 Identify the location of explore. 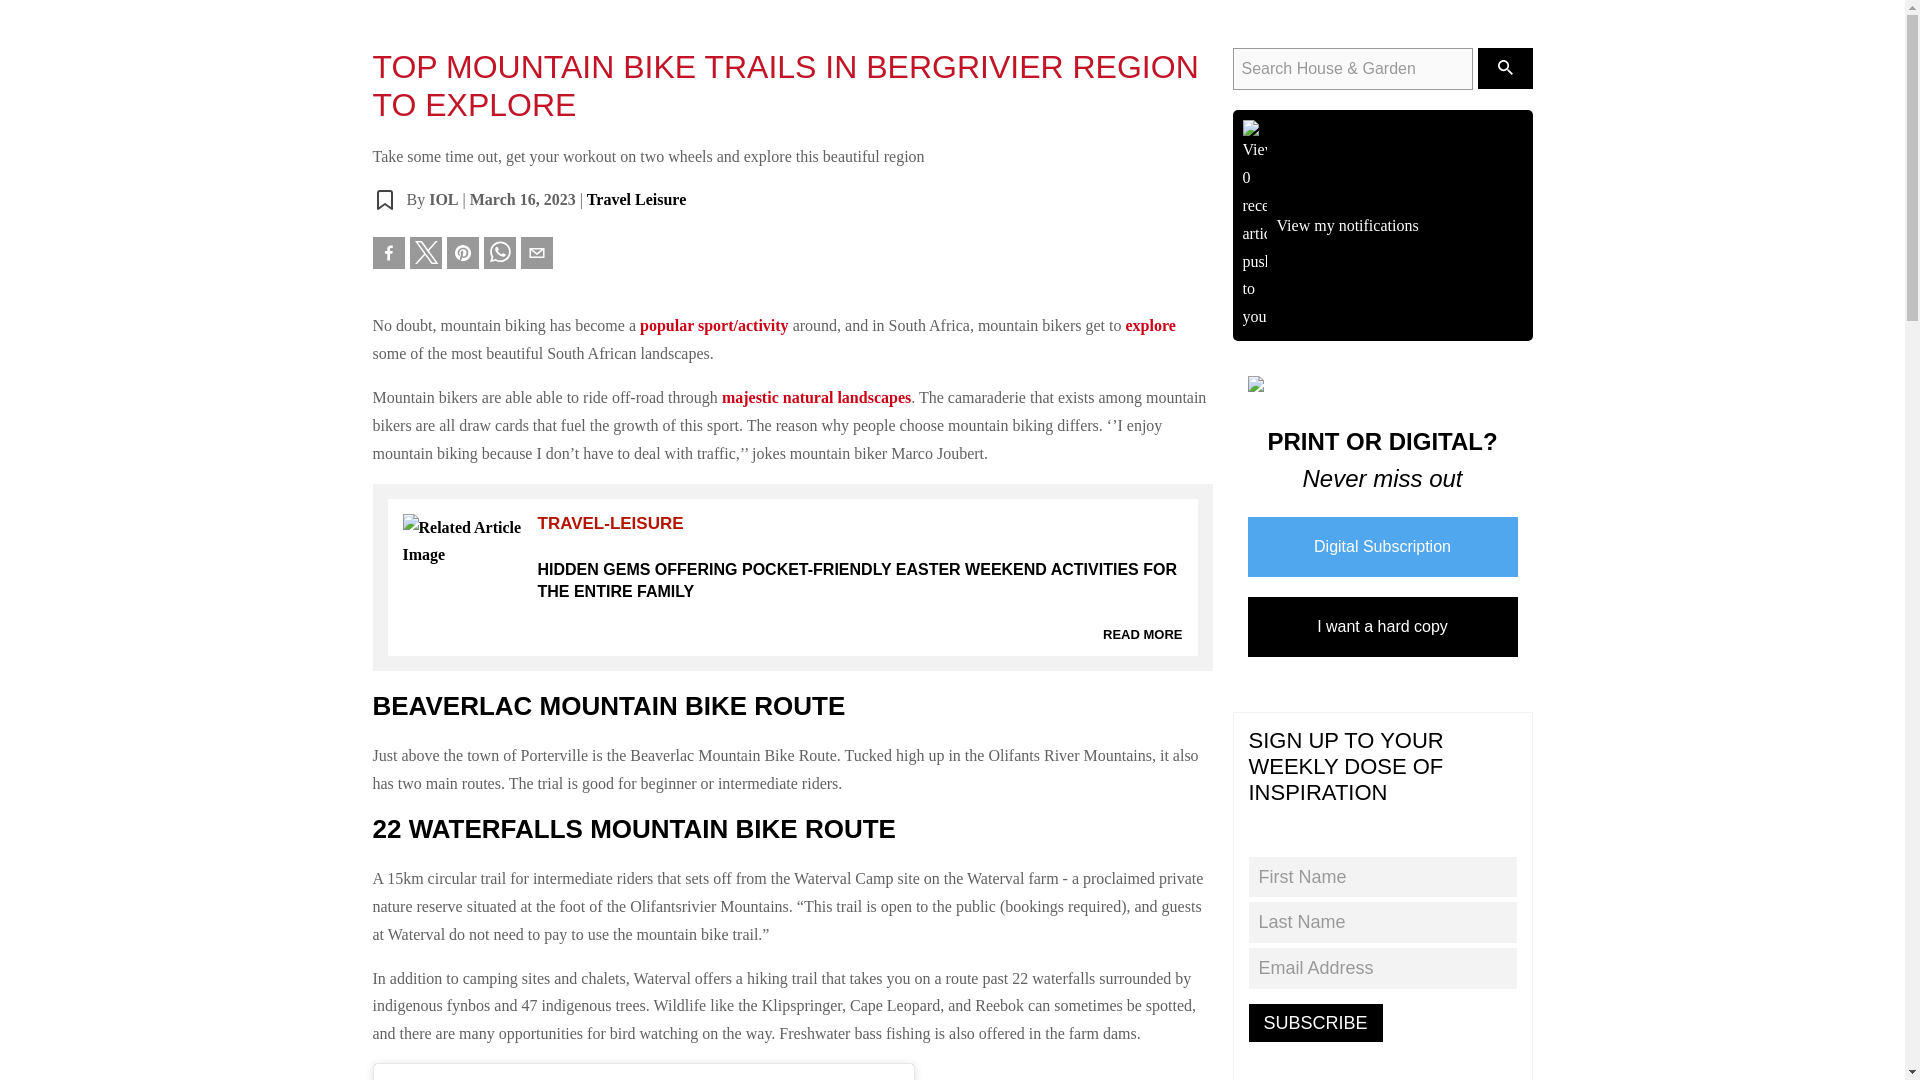
(1150, 325).